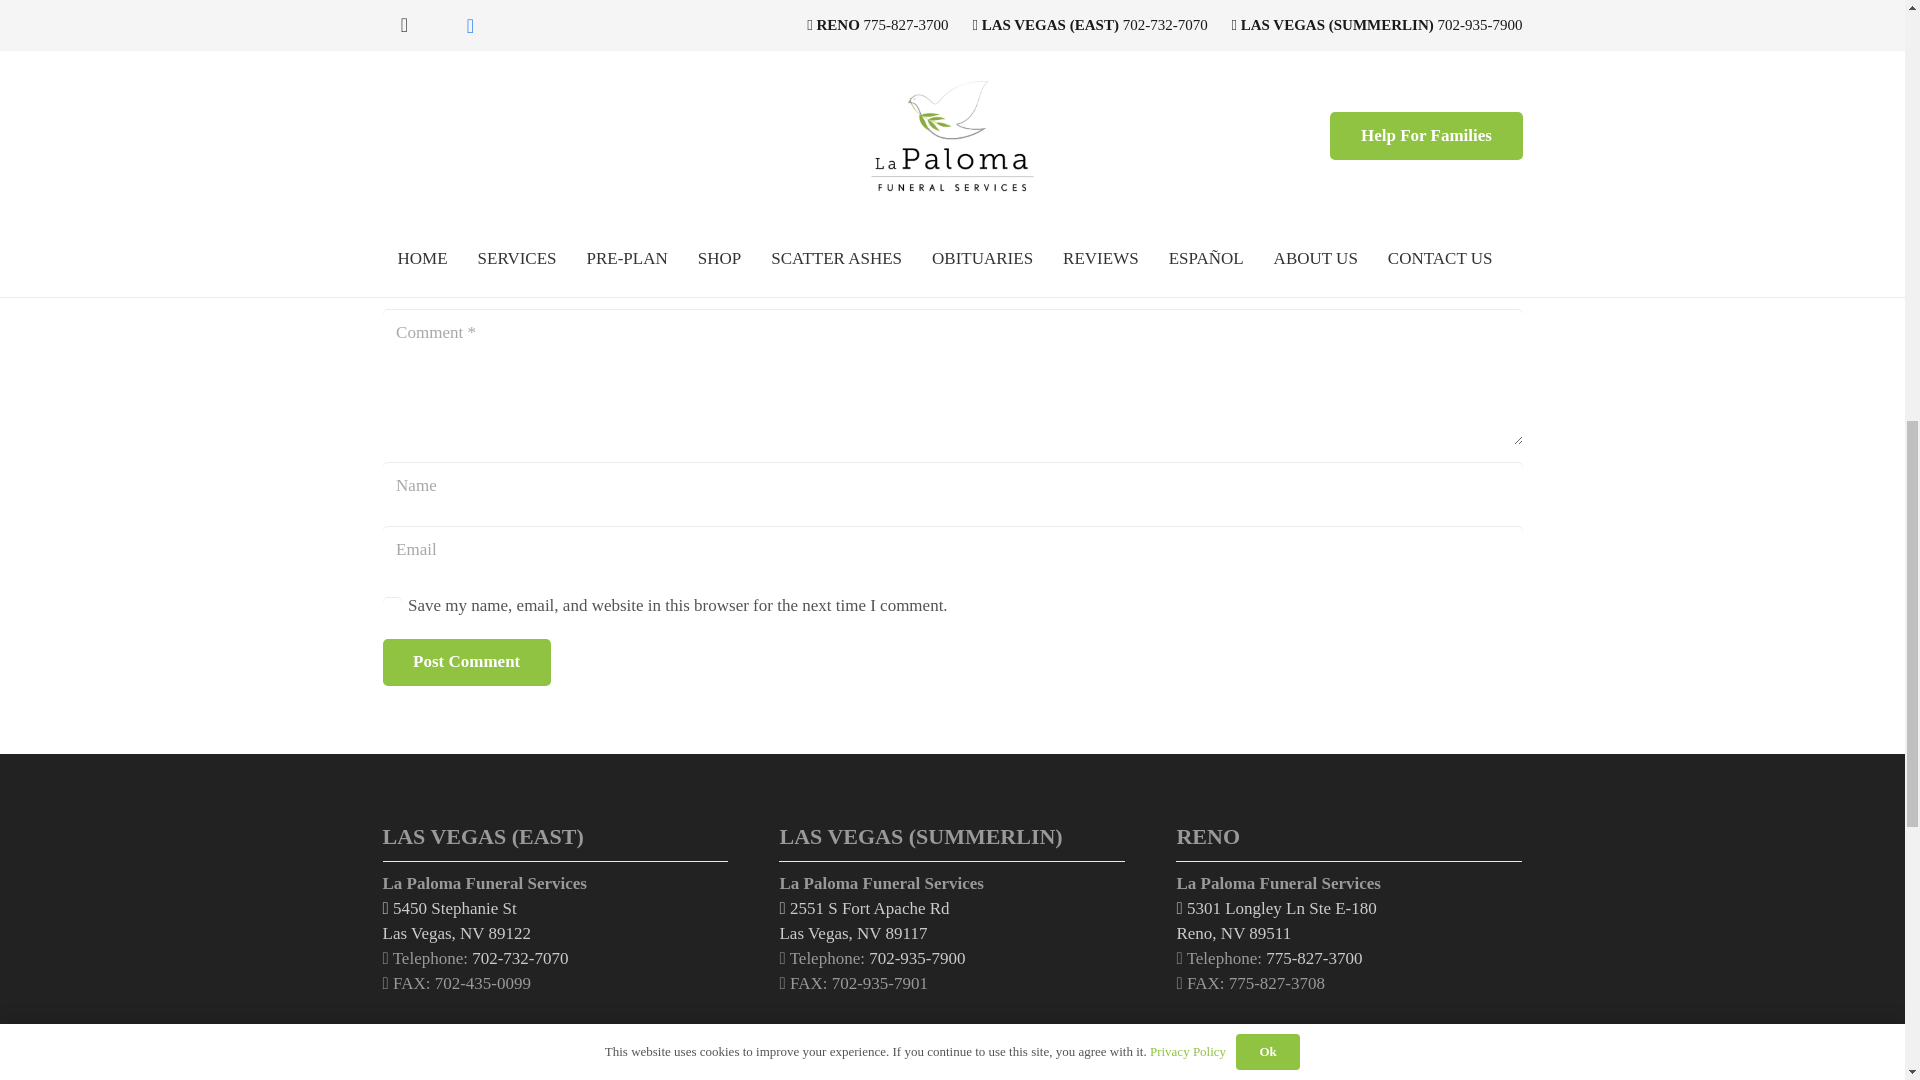 The width and height of the screenshot is (1920, 1080). Describe the element at coordinates (398, 152) in the screenshot. I see `Reply` at that location.